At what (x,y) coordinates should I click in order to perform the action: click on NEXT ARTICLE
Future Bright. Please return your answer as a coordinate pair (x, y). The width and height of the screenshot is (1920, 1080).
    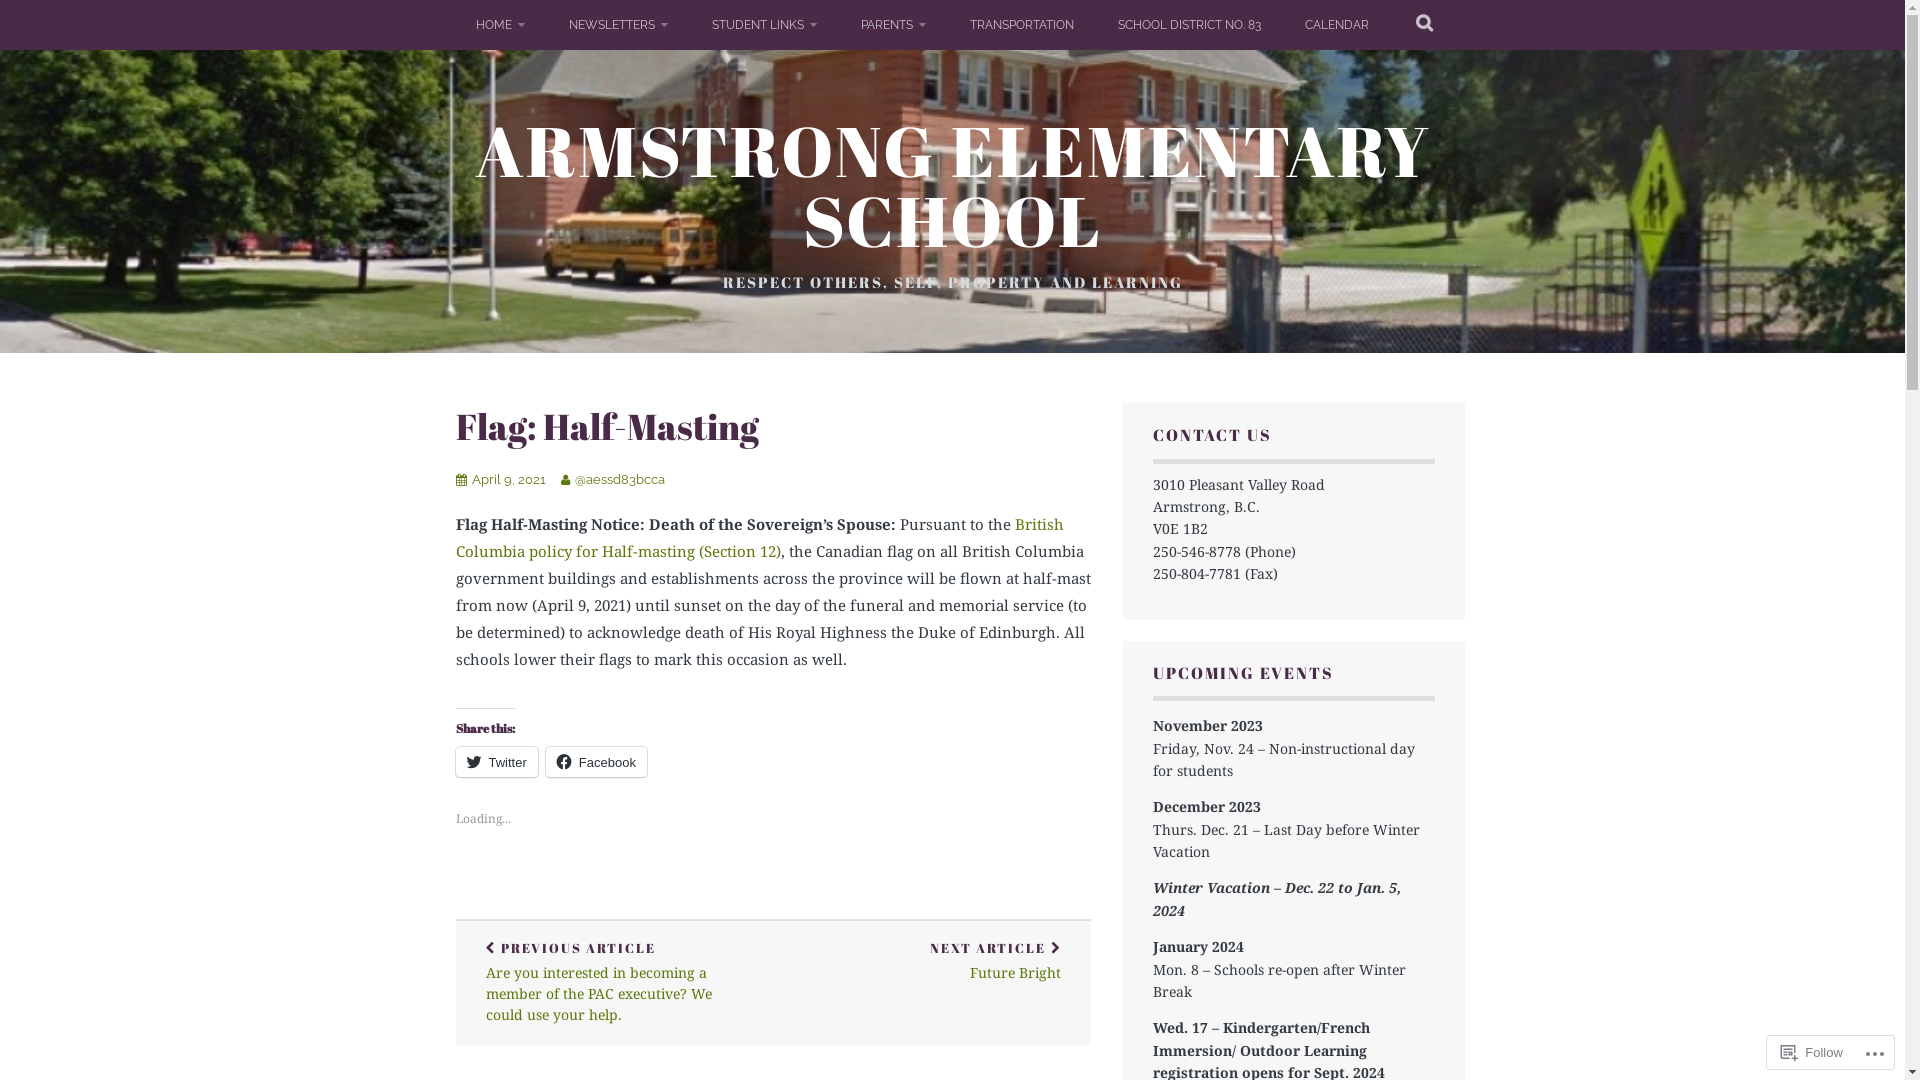
    Looking at the image, I should click on (932, 962).